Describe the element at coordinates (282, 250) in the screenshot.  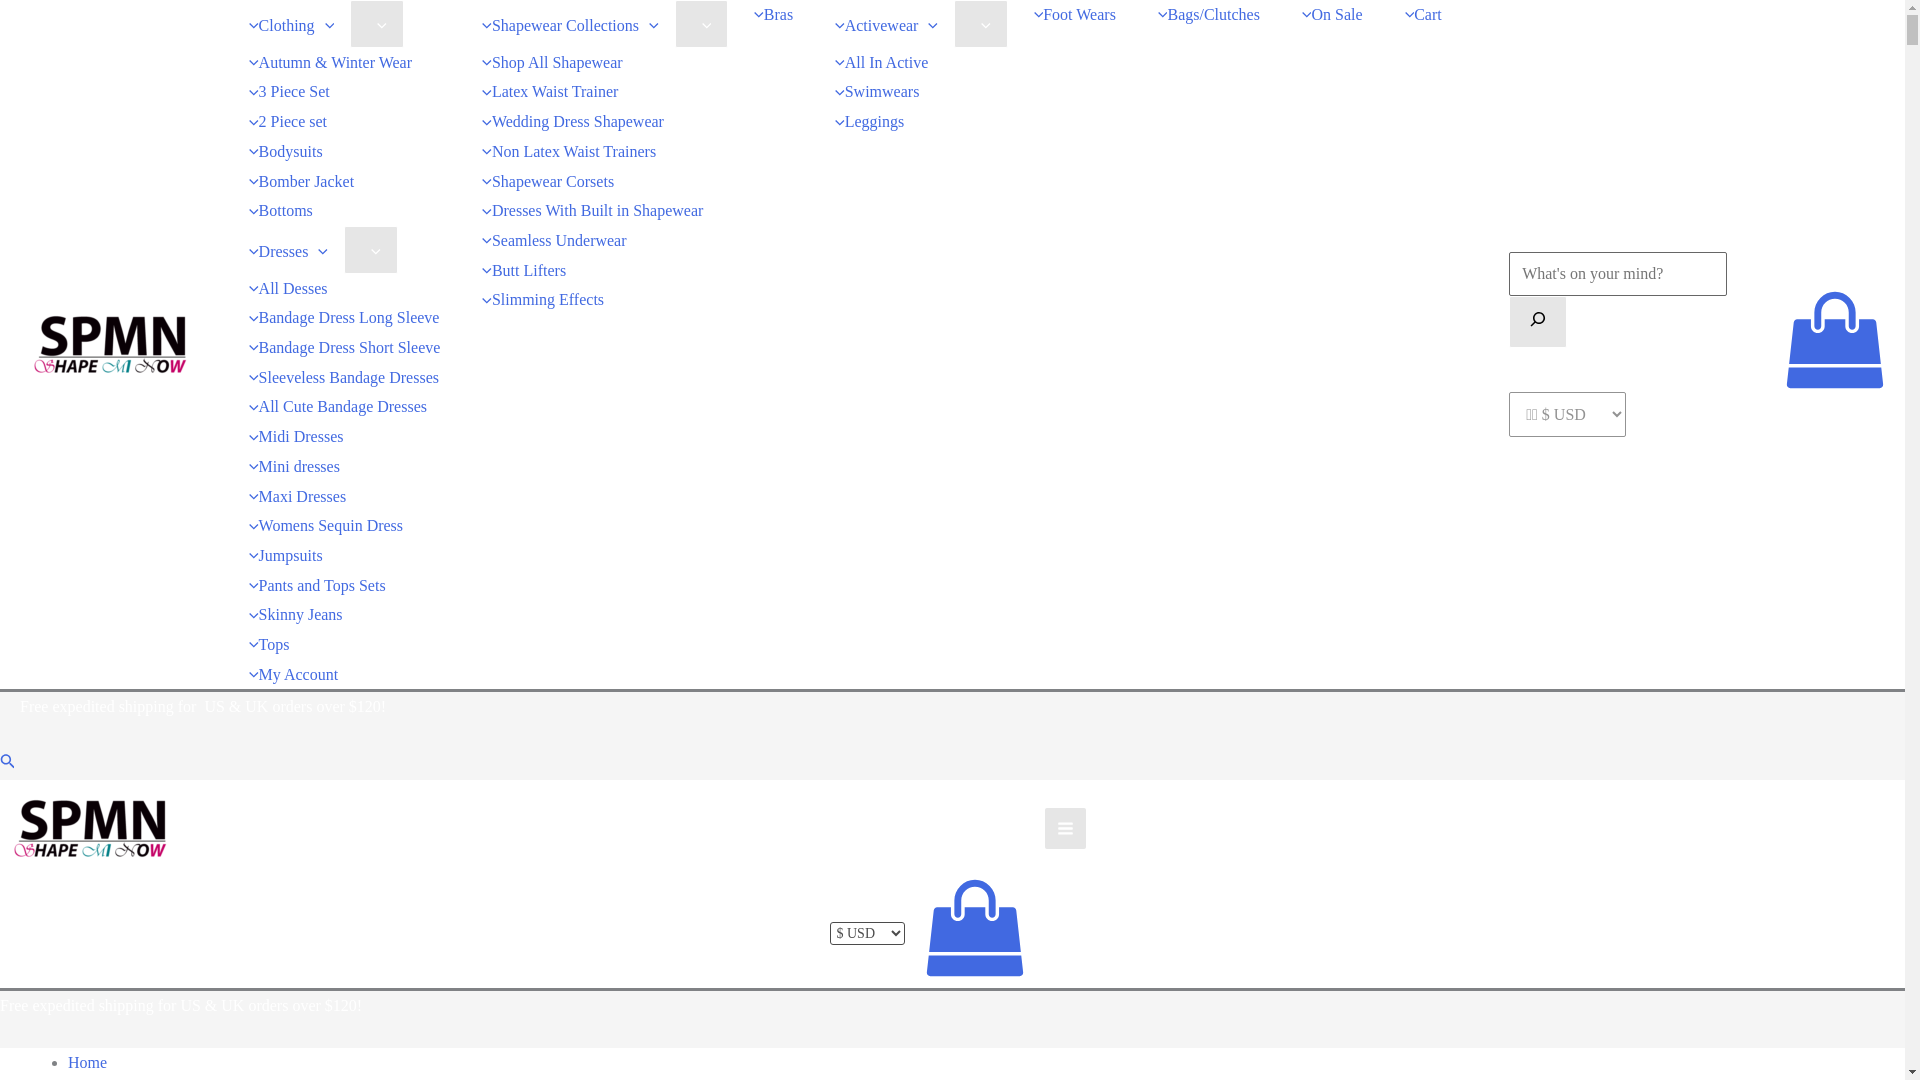
I see `Dresses` at that location.